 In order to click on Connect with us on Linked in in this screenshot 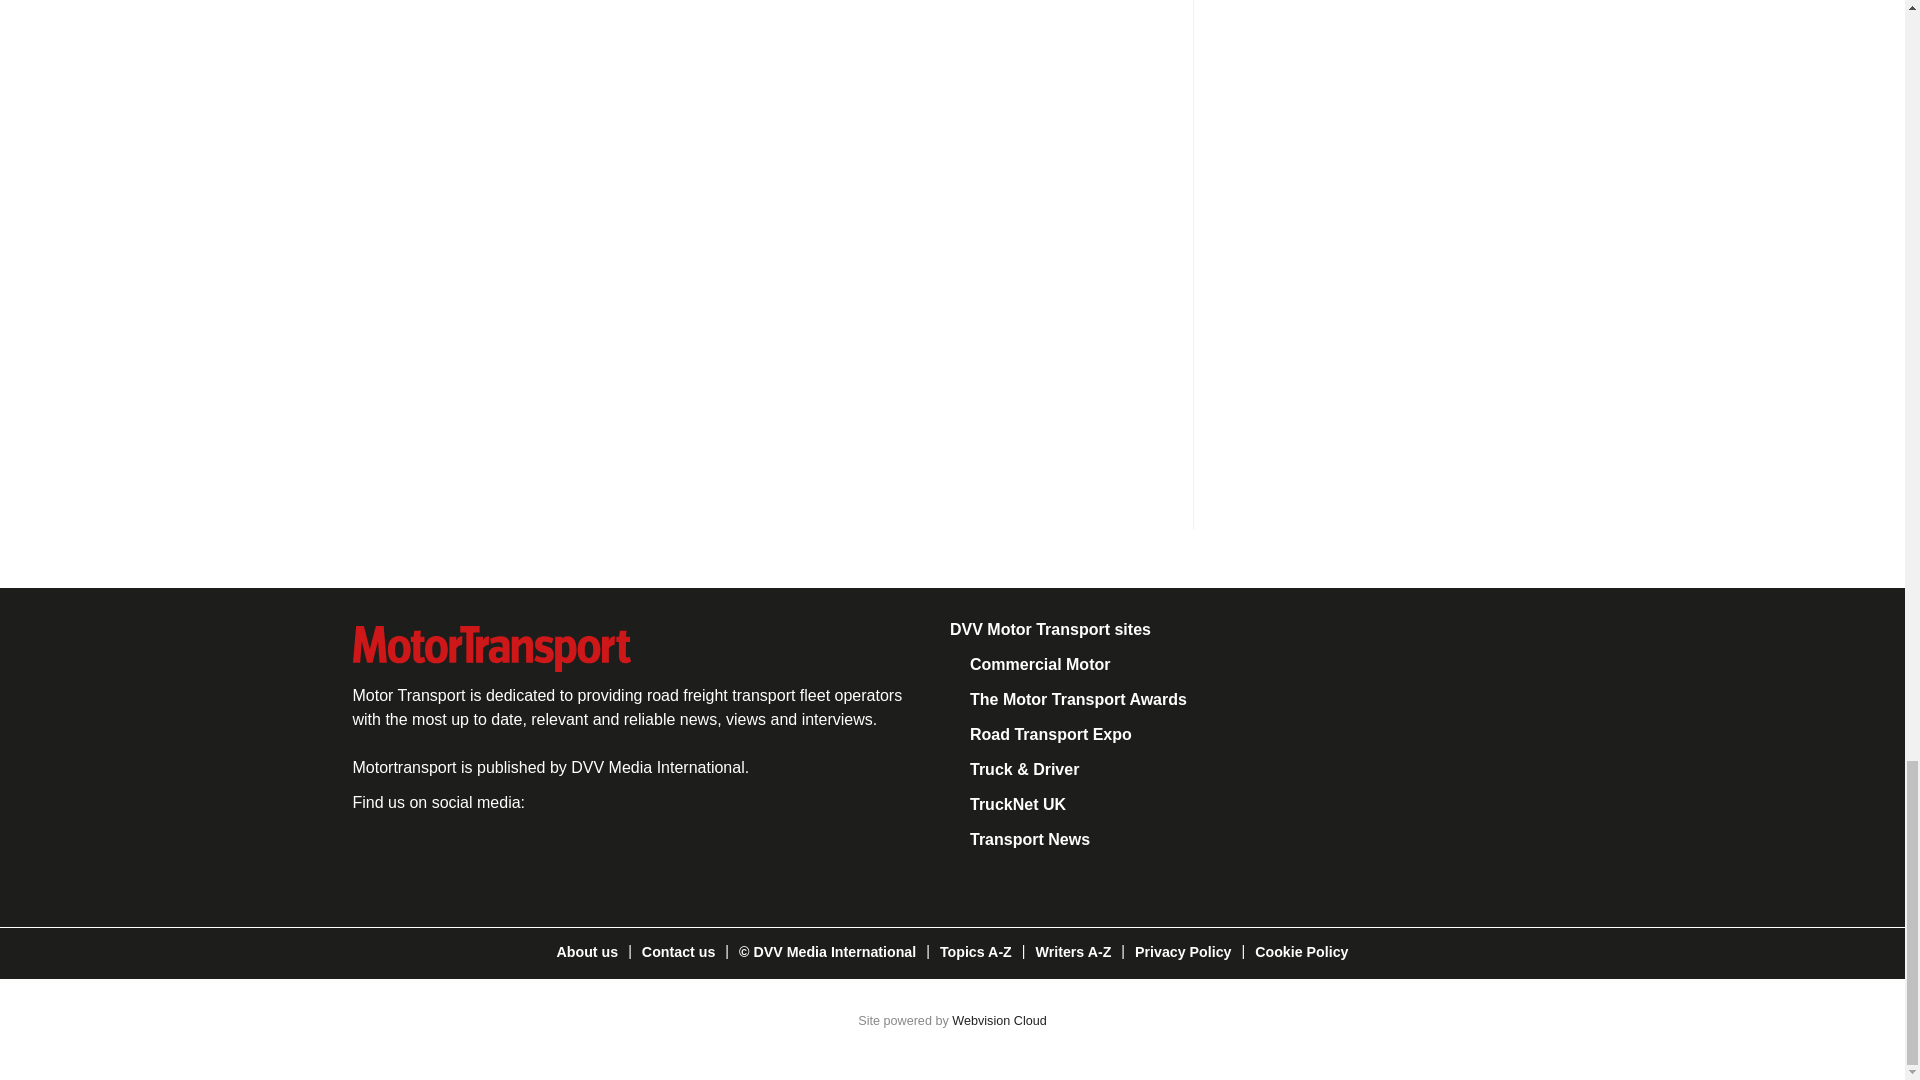, I will do `click(511, 854)`.